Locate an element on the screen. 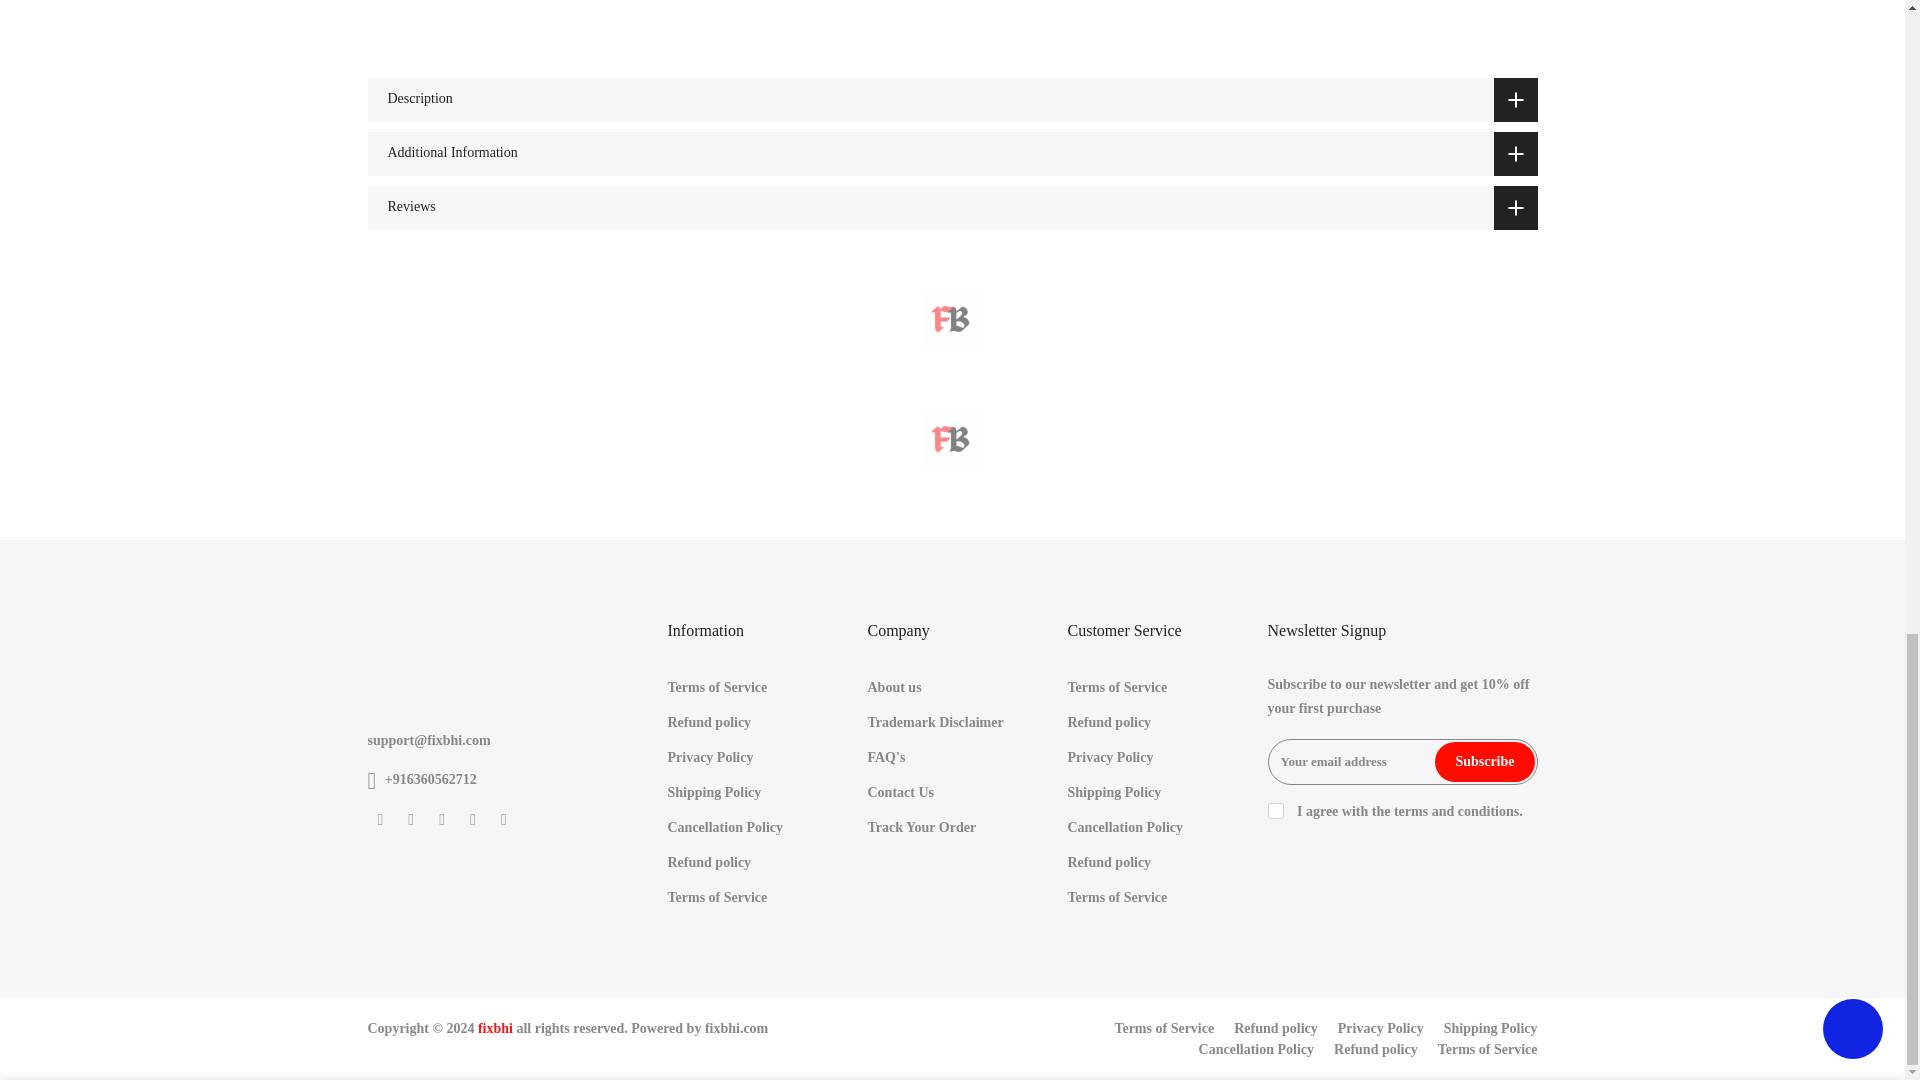 This screenshot has width=1920, height=1080. Reviews is located at coordinates (952, 208).